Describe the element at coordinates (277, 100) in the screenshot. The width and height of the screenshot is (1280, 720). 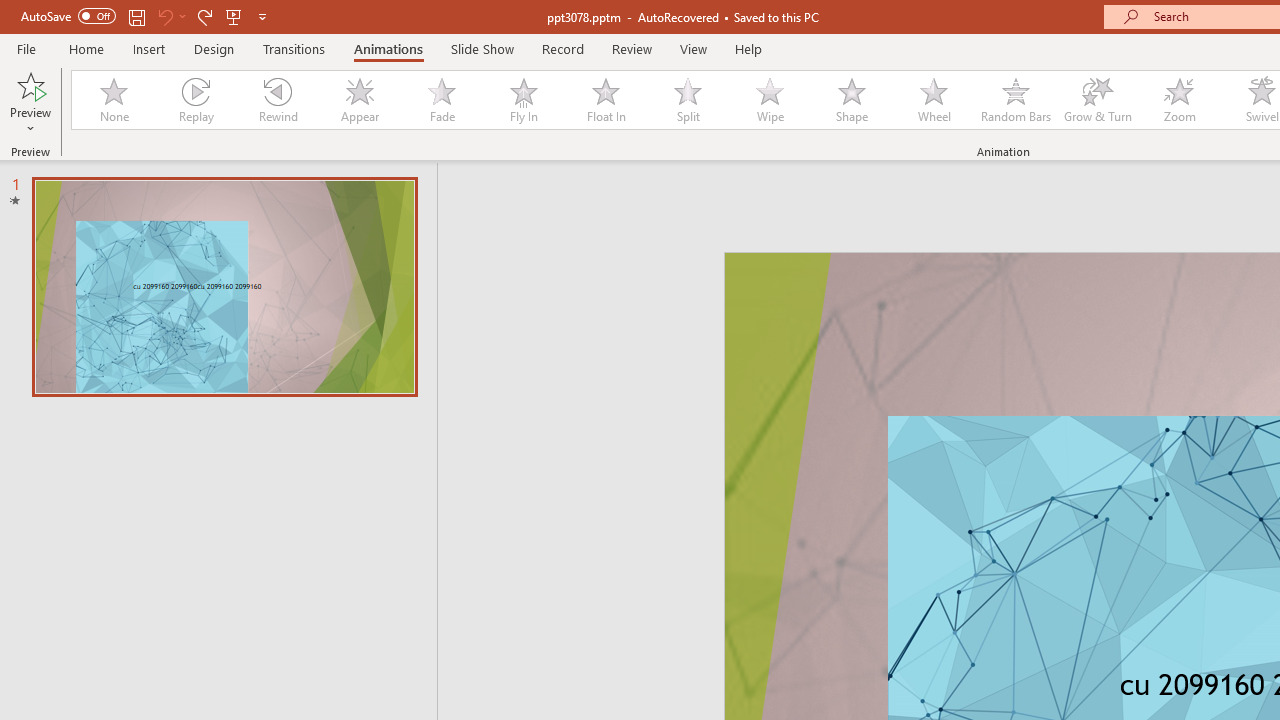
I see `Rewind` at that location.